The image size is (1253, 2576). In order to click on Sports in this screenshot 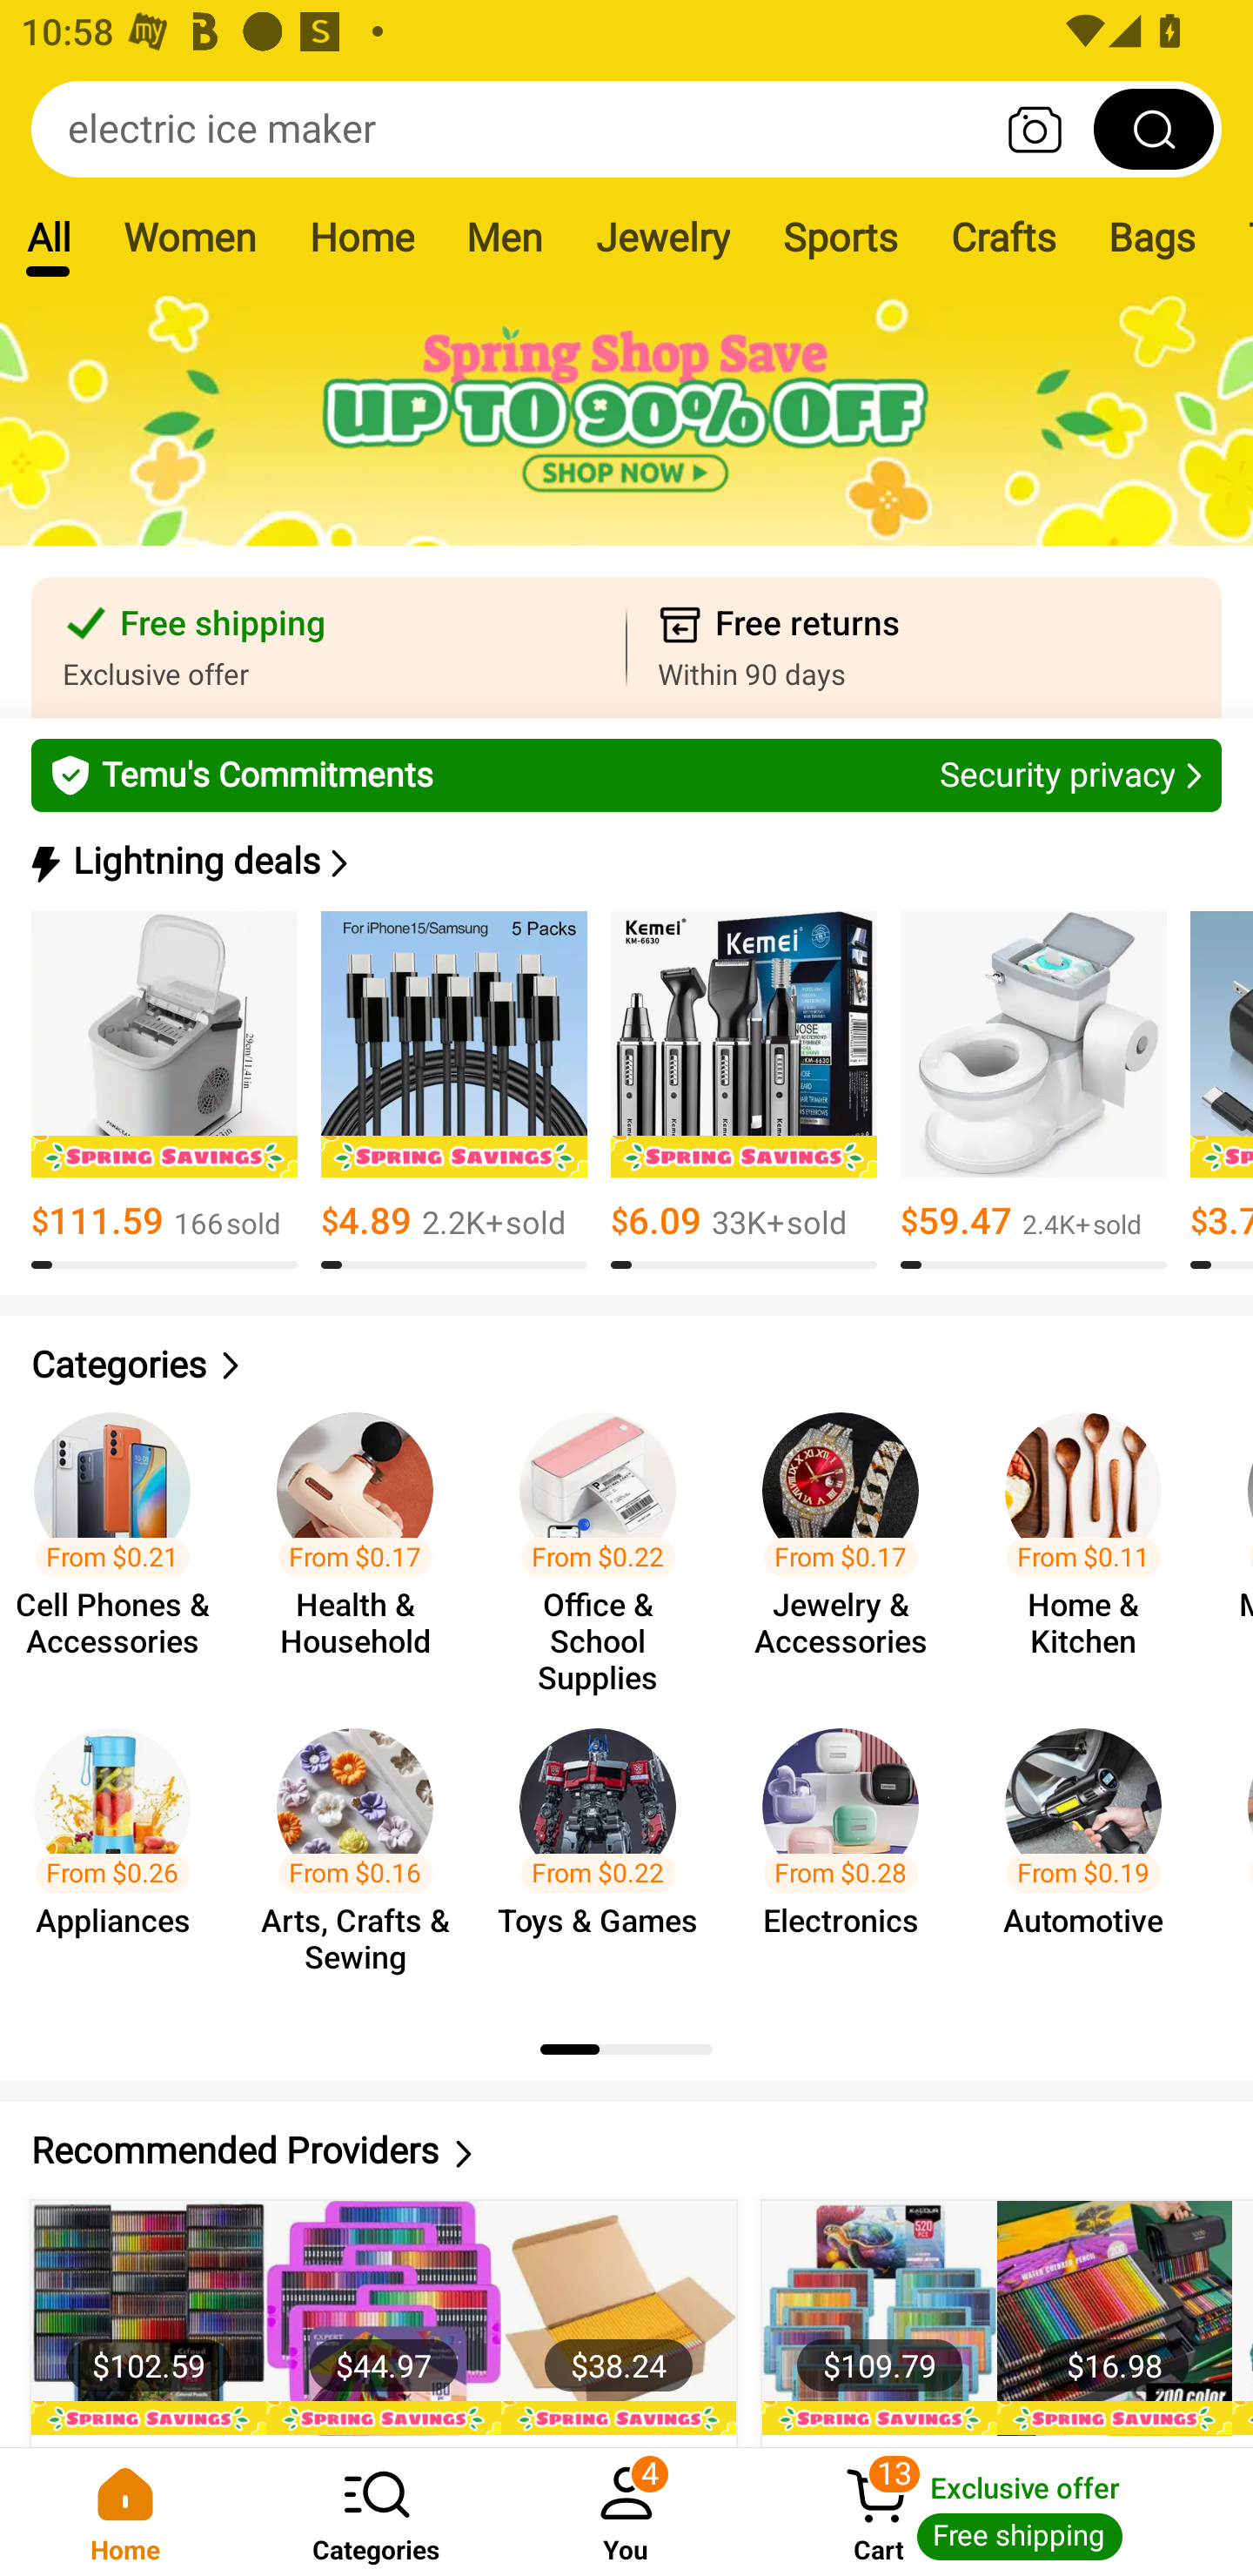, I will do `click(840, 237)`.